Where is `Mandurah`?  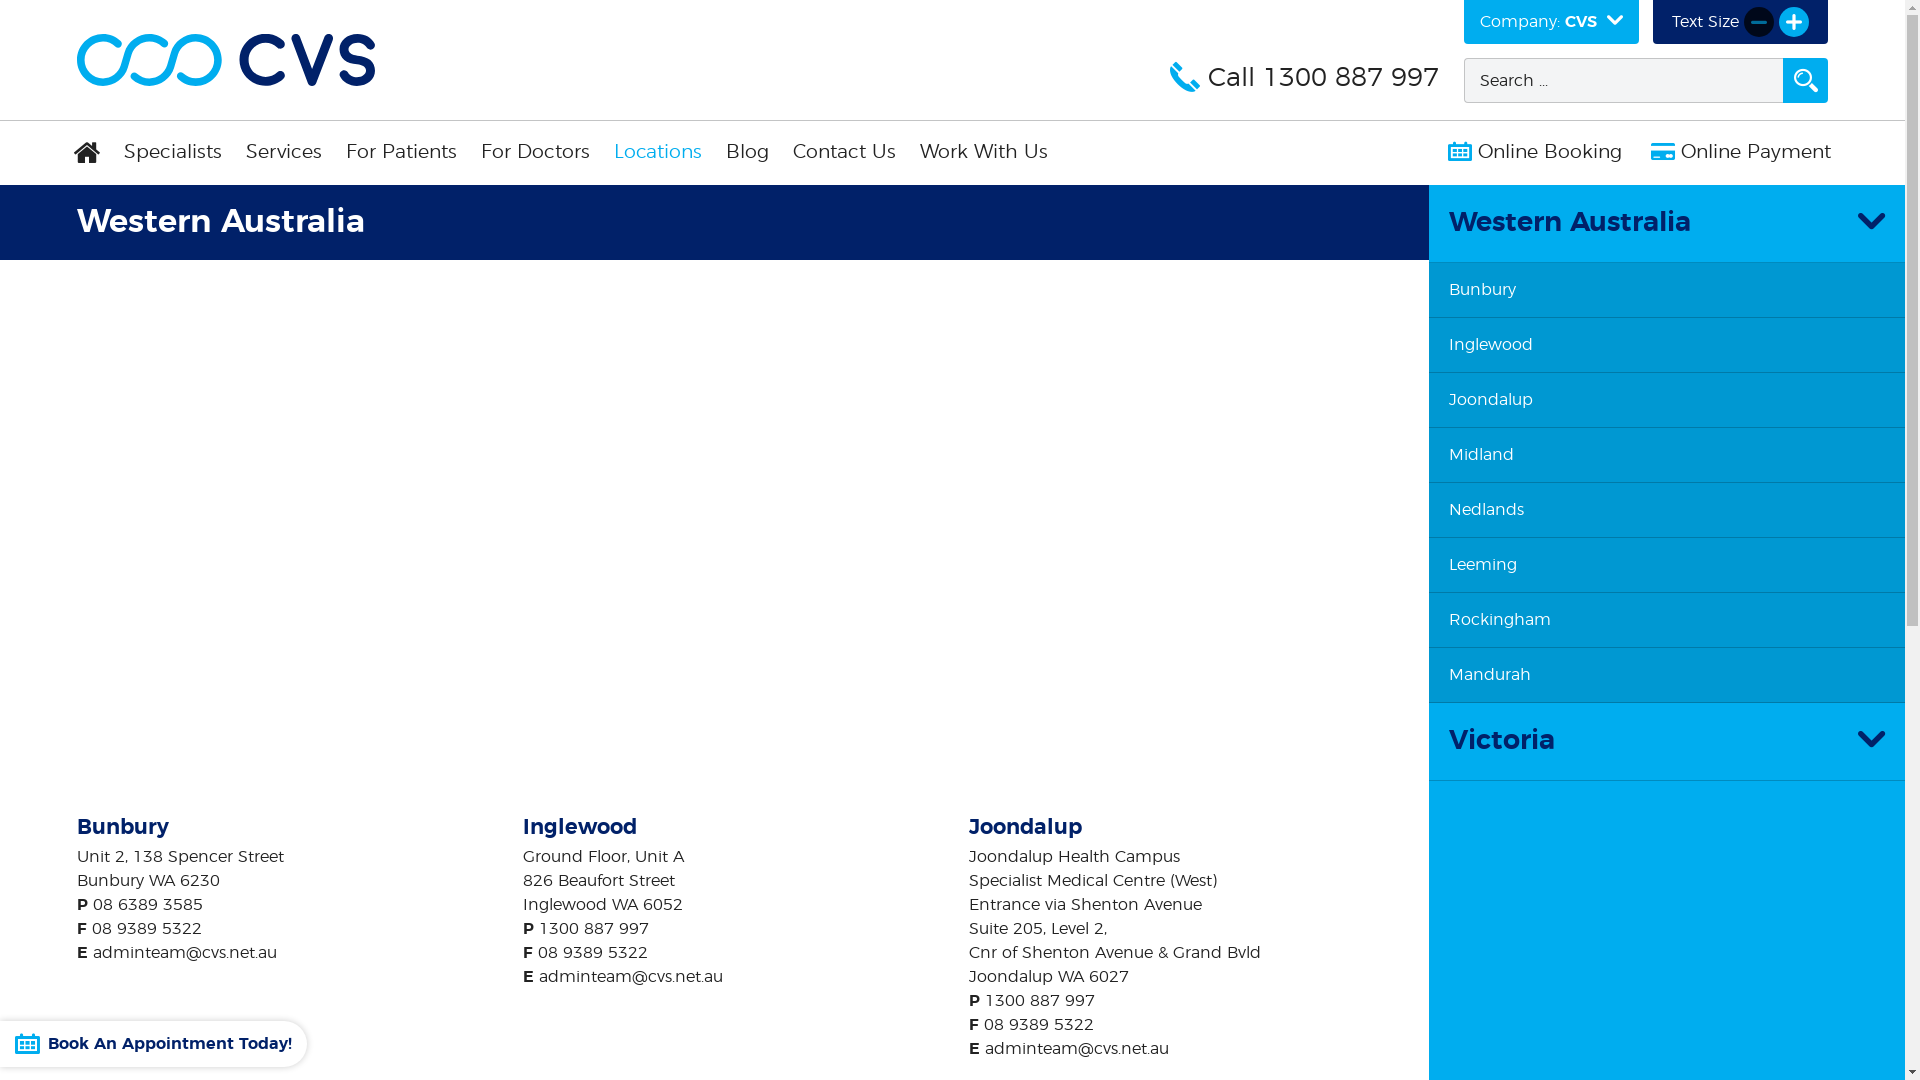
Mandurah is located at coordinates (1667, 676).